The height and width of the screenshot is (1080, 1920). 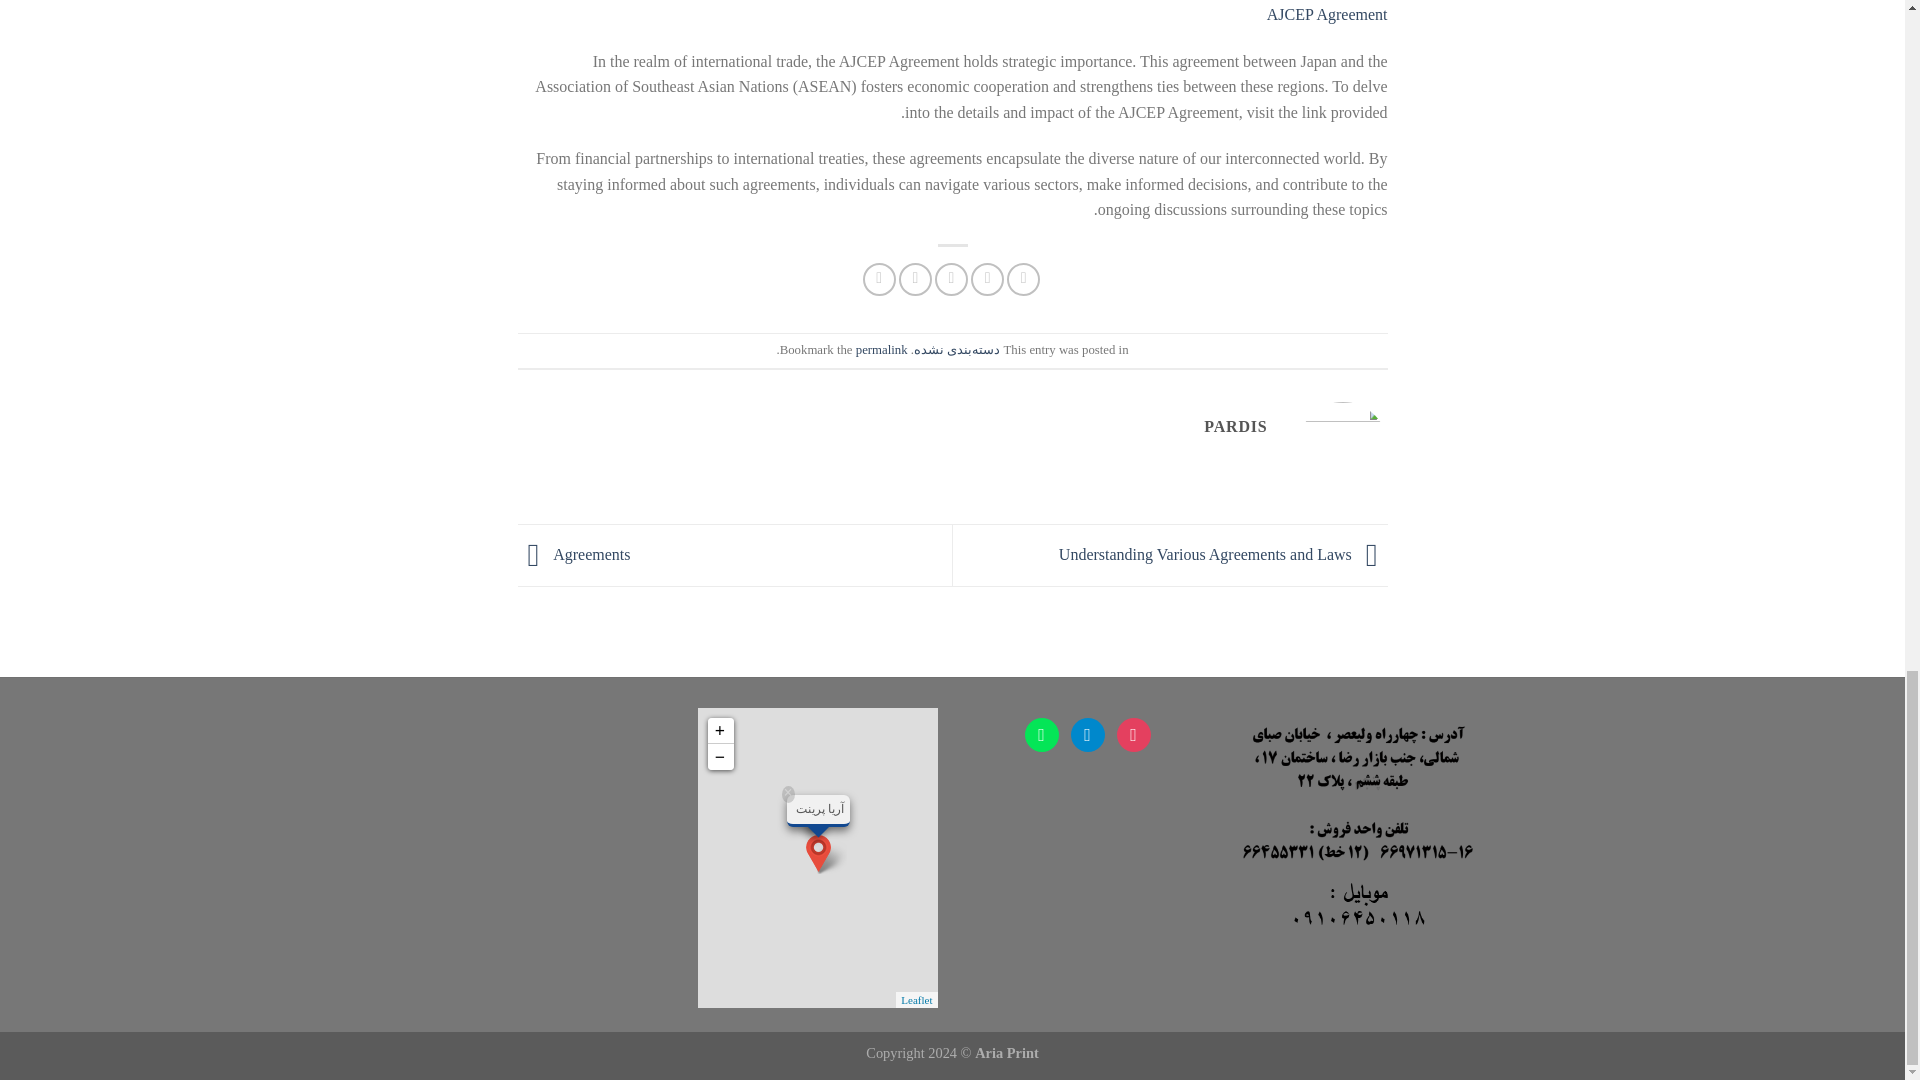 What do you see at coordinates (720, 757) in the screenshot?
I see `Zoom out` at bounding box center [720, 757].